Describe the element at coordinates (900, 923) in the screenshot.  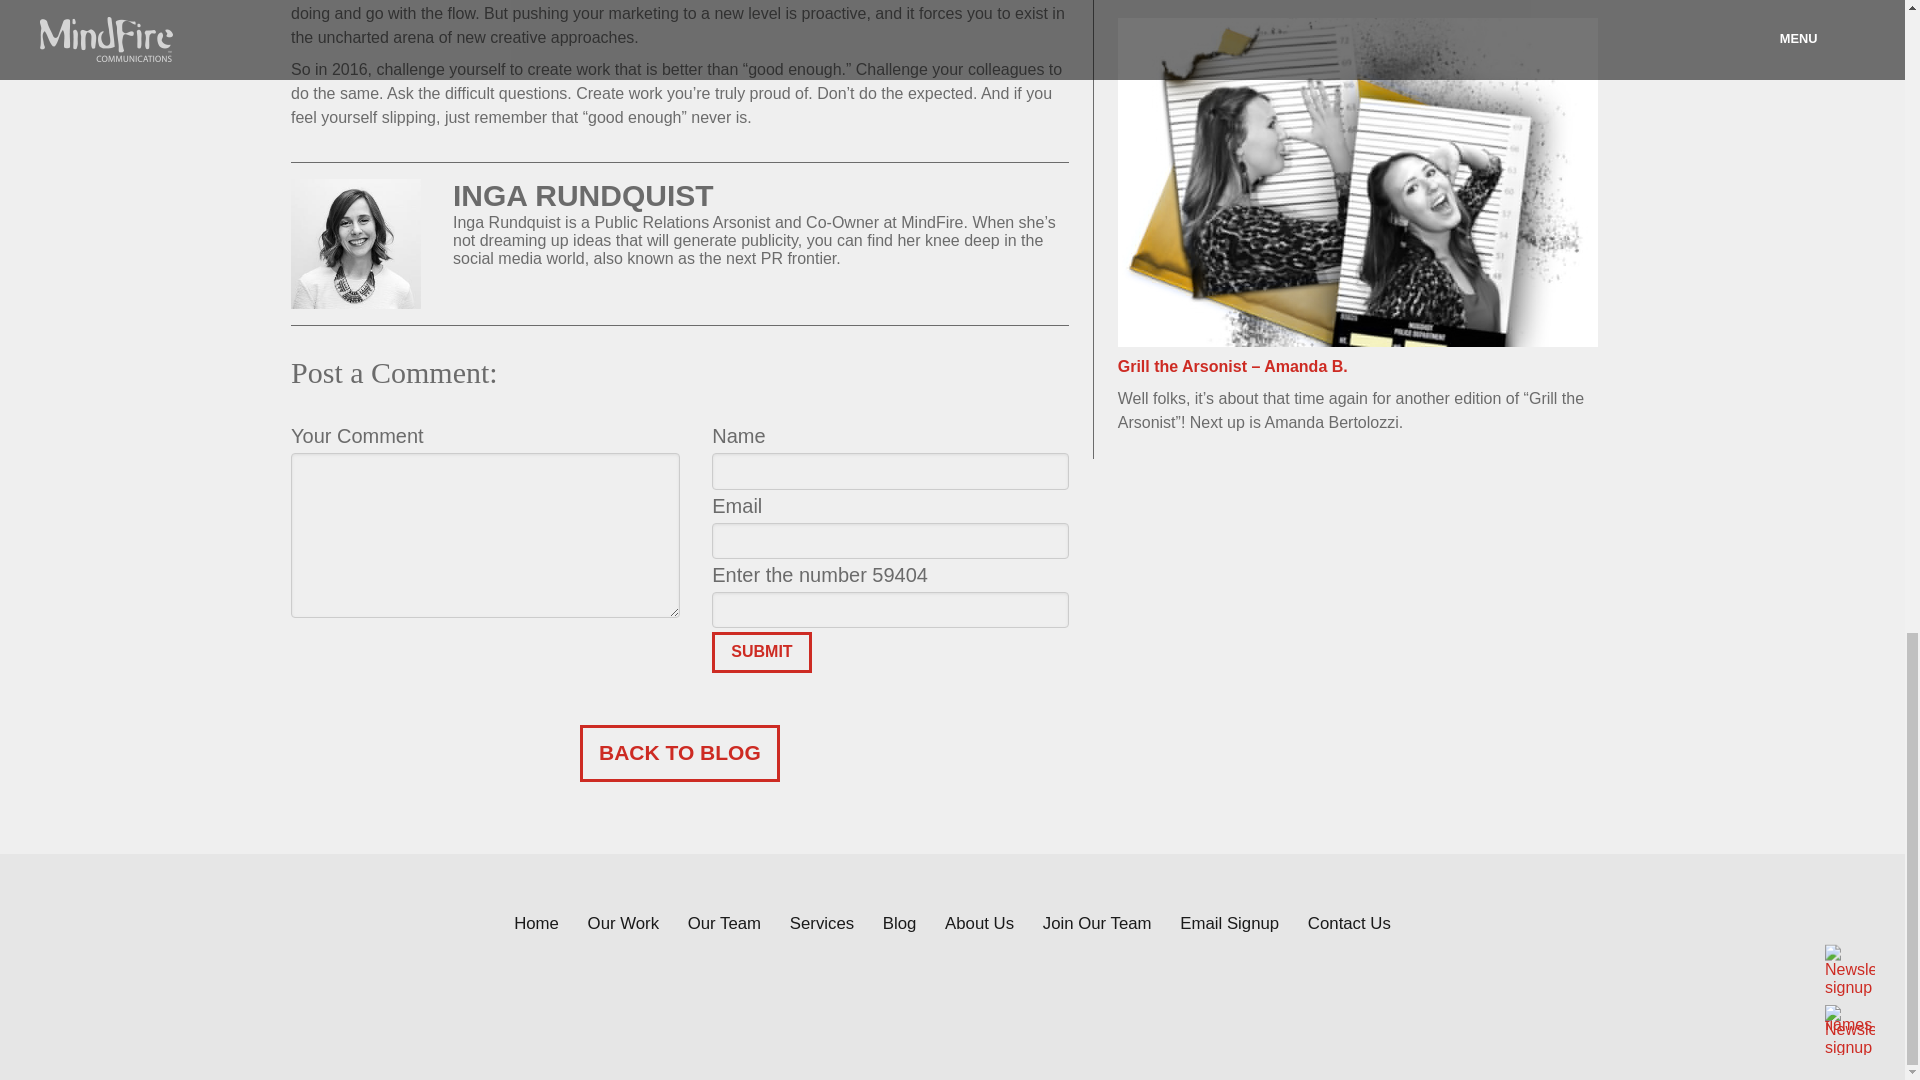
I see `Blog` at that location.